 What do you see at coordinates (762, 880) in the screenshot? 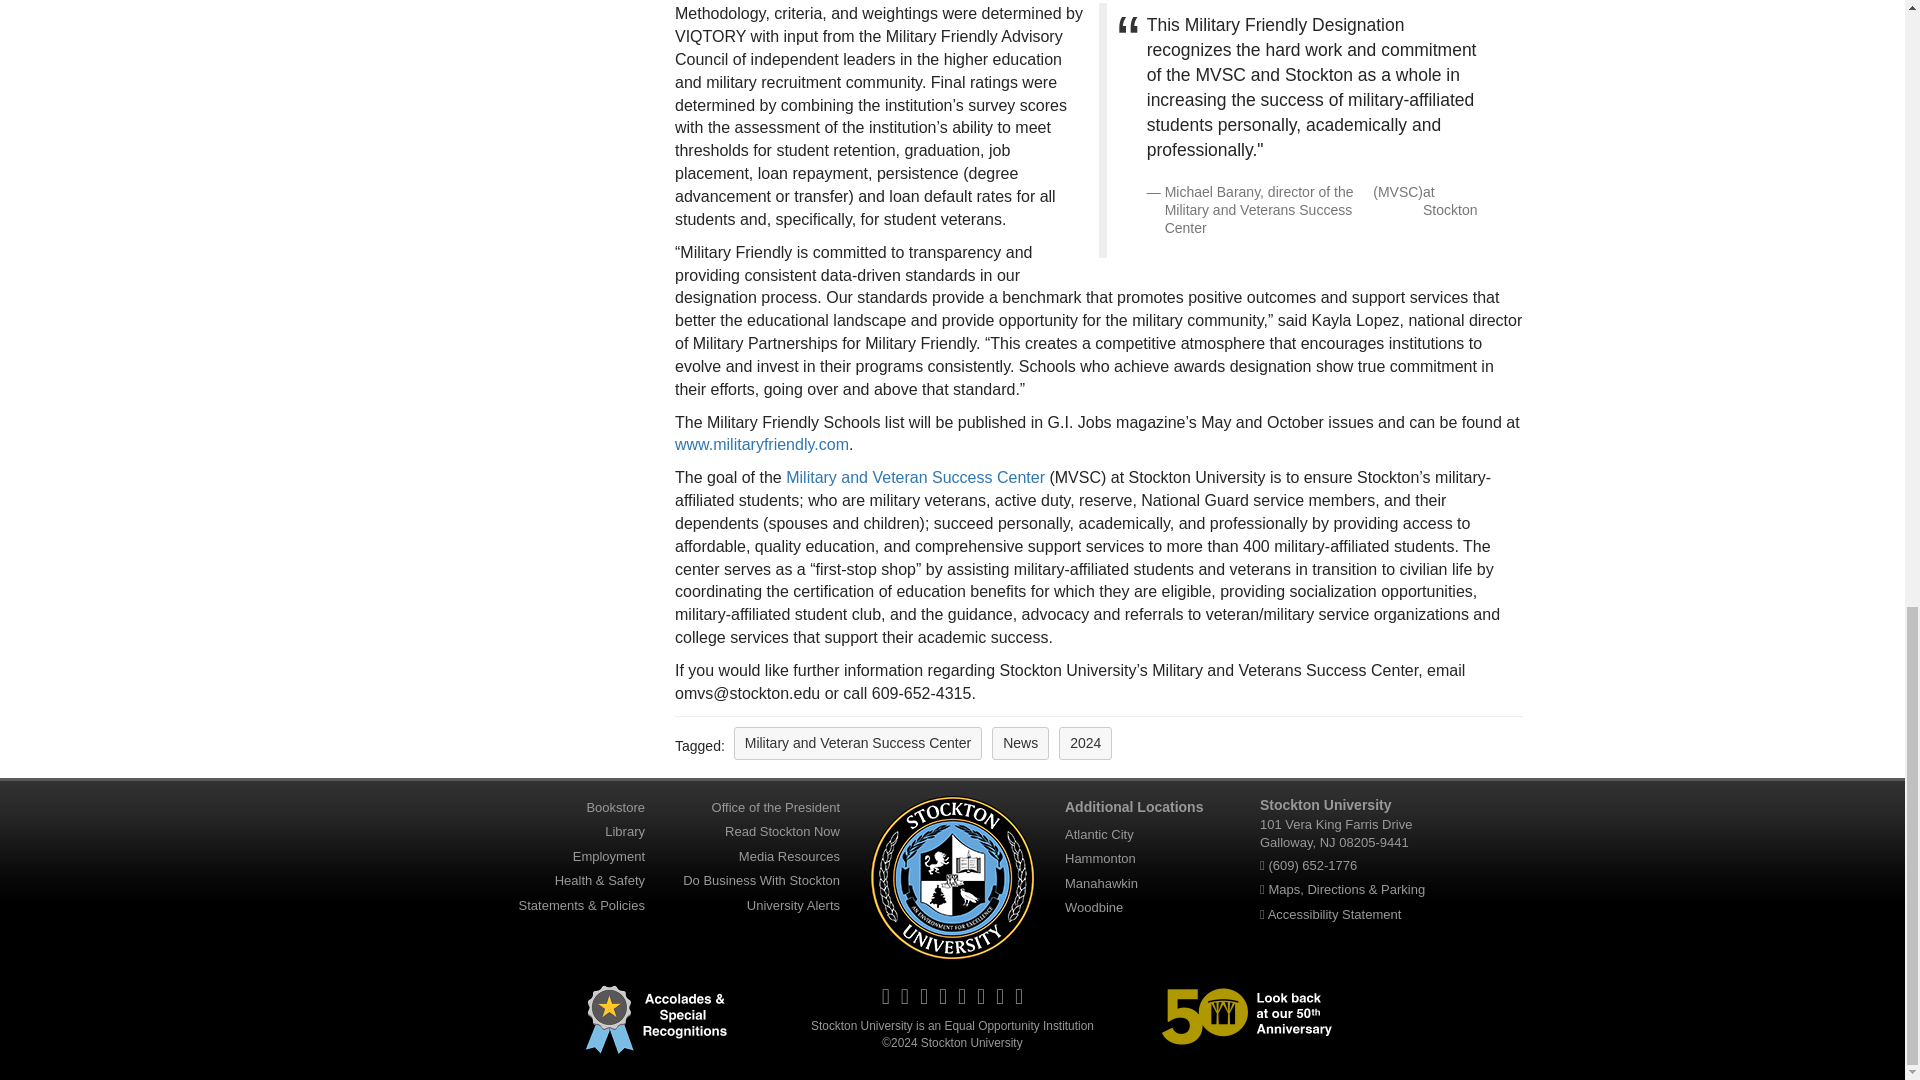
I see `Do Business With Stockton` at bounding box center [762, 880].